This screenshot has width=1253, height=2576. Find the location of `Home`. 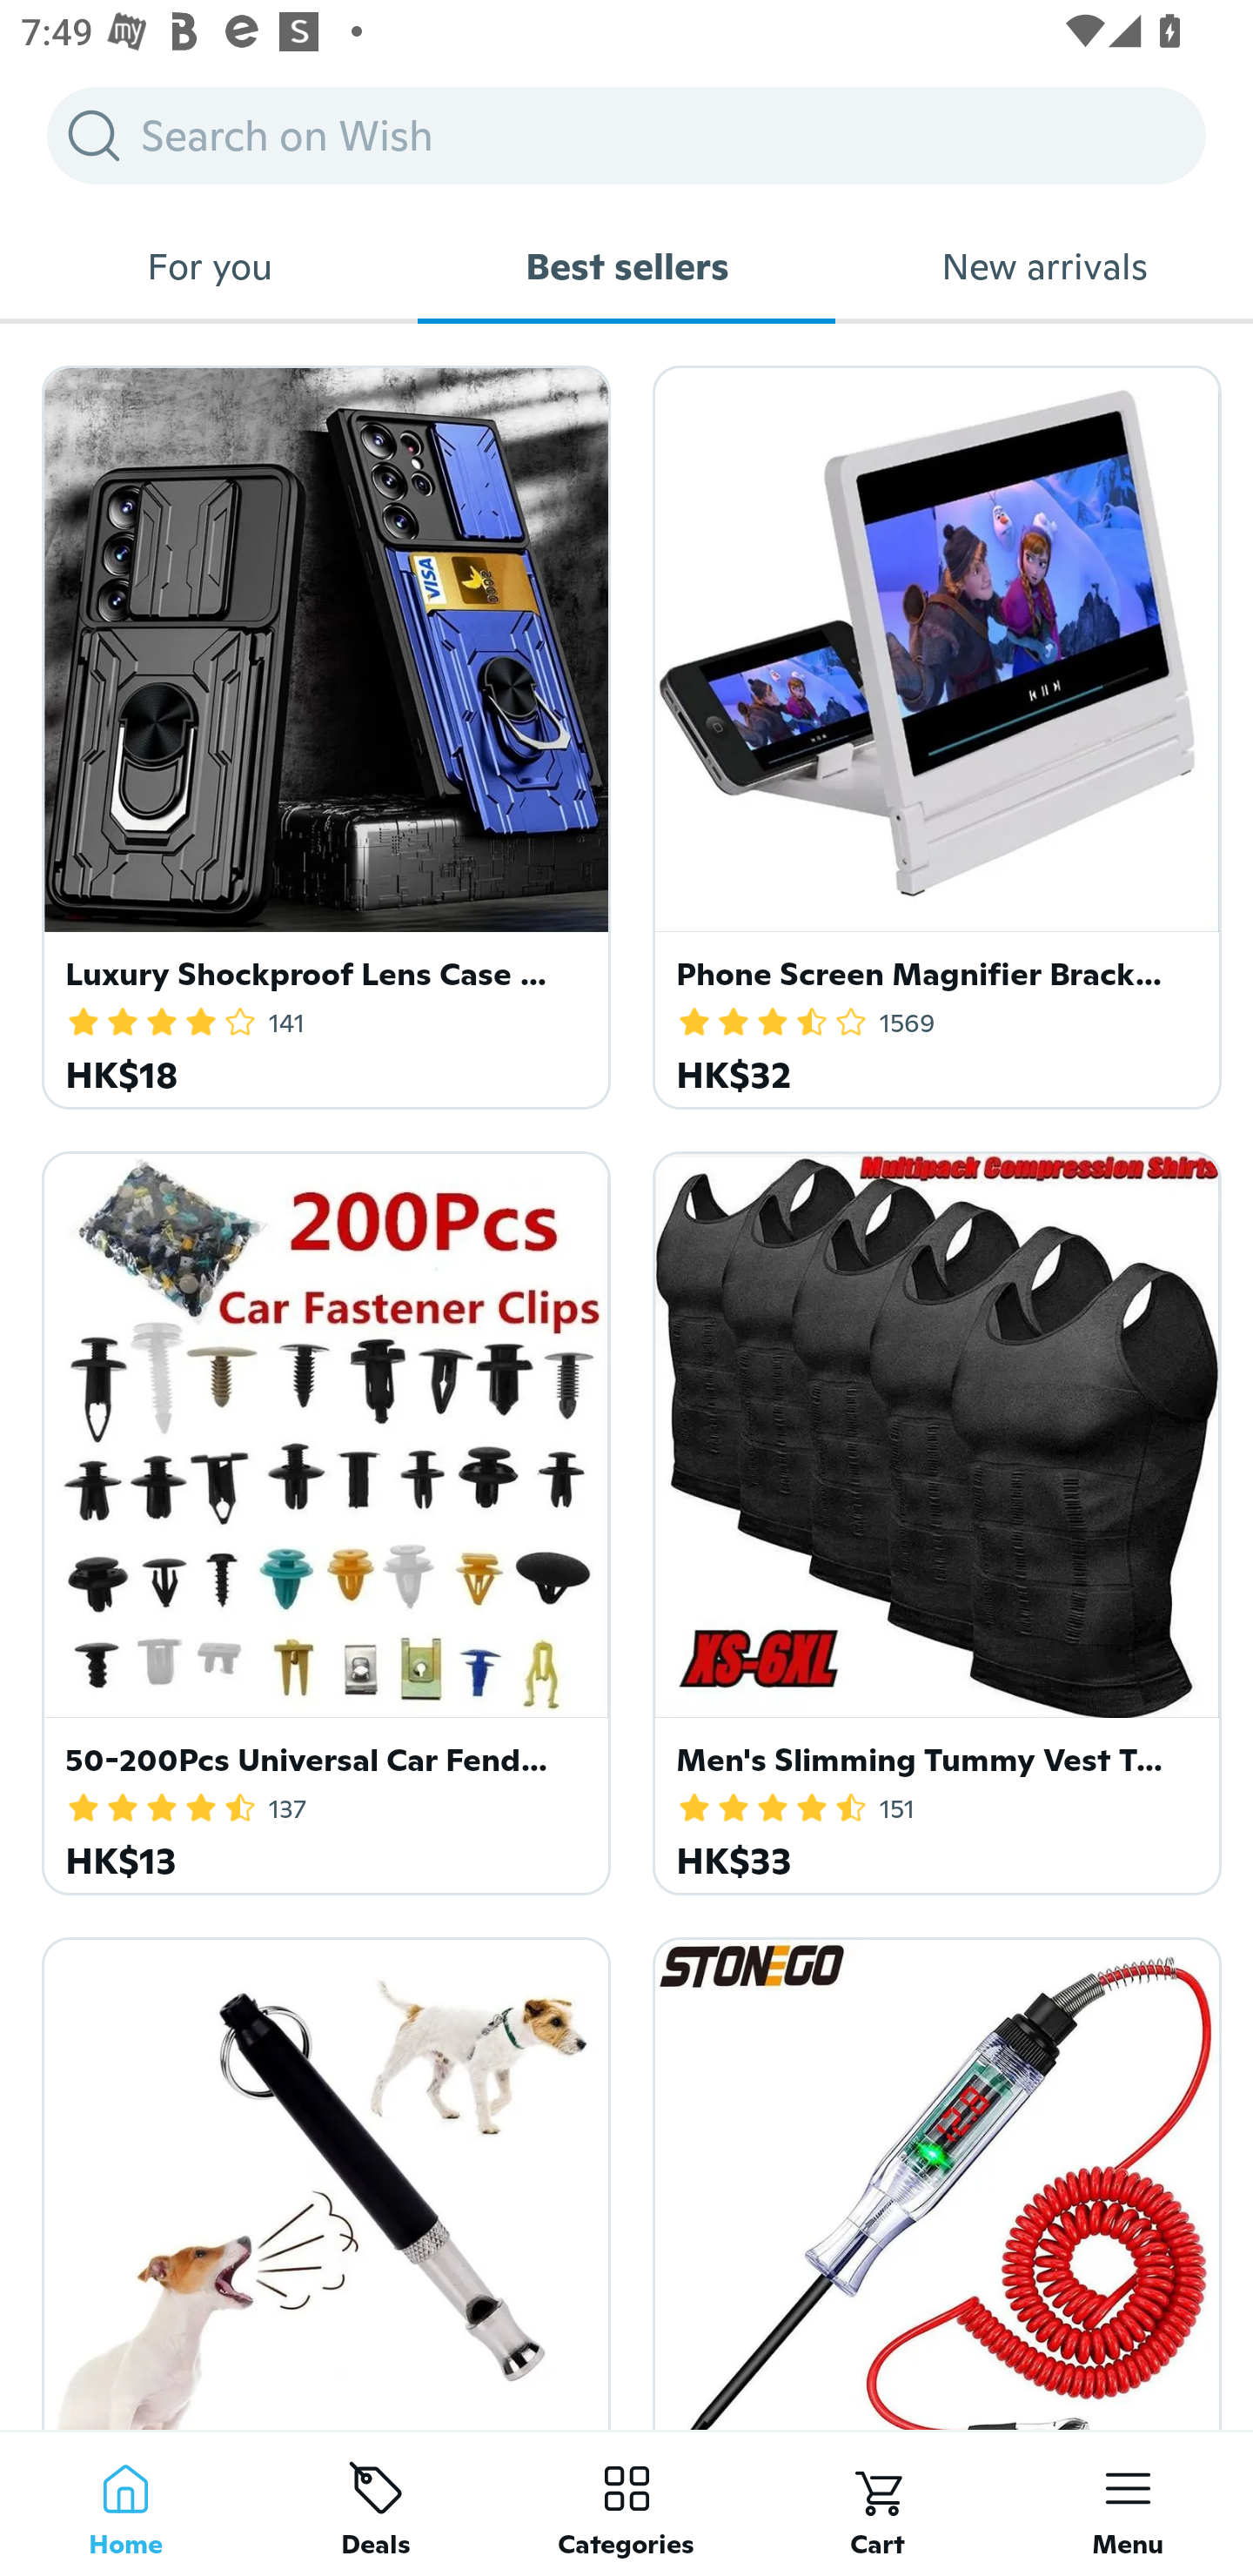

Home is located at coordinates (125, 2503).